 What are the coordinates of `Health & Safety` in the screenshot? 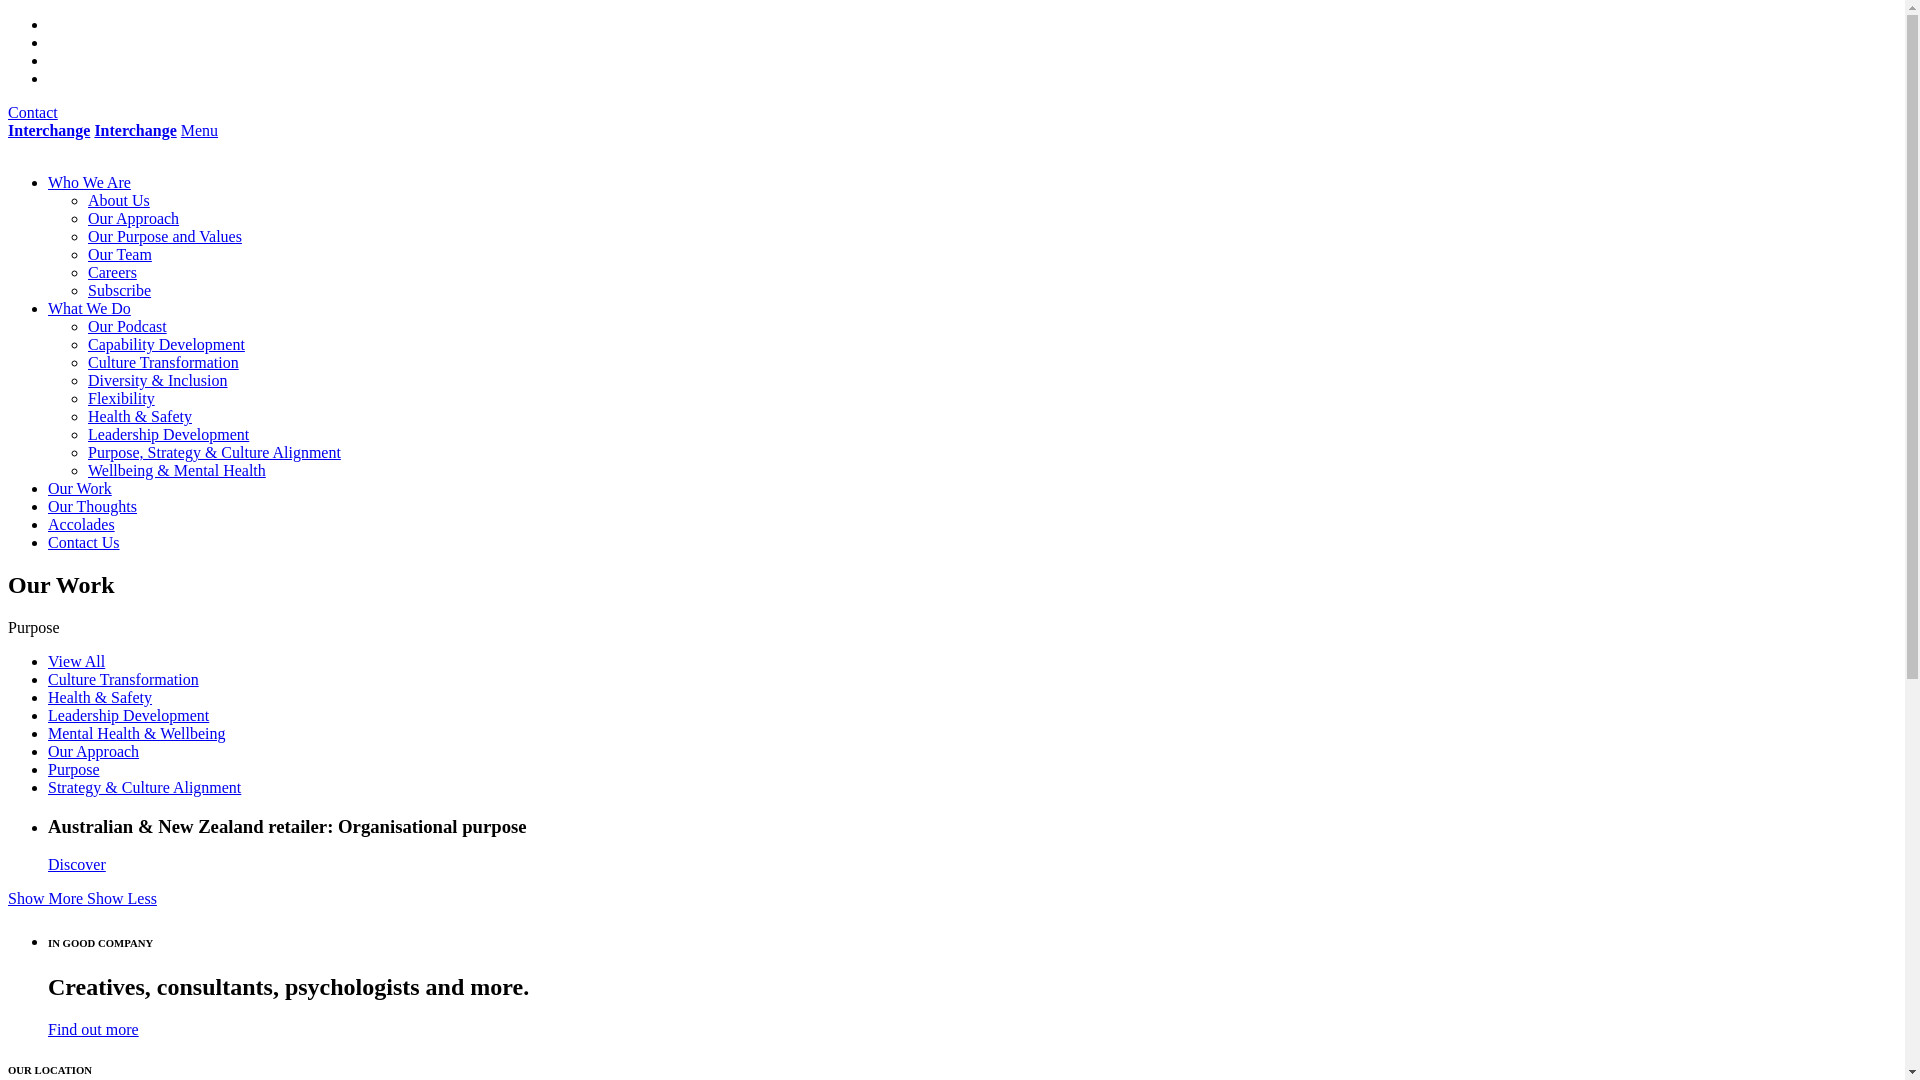 It's located at (100, 698).